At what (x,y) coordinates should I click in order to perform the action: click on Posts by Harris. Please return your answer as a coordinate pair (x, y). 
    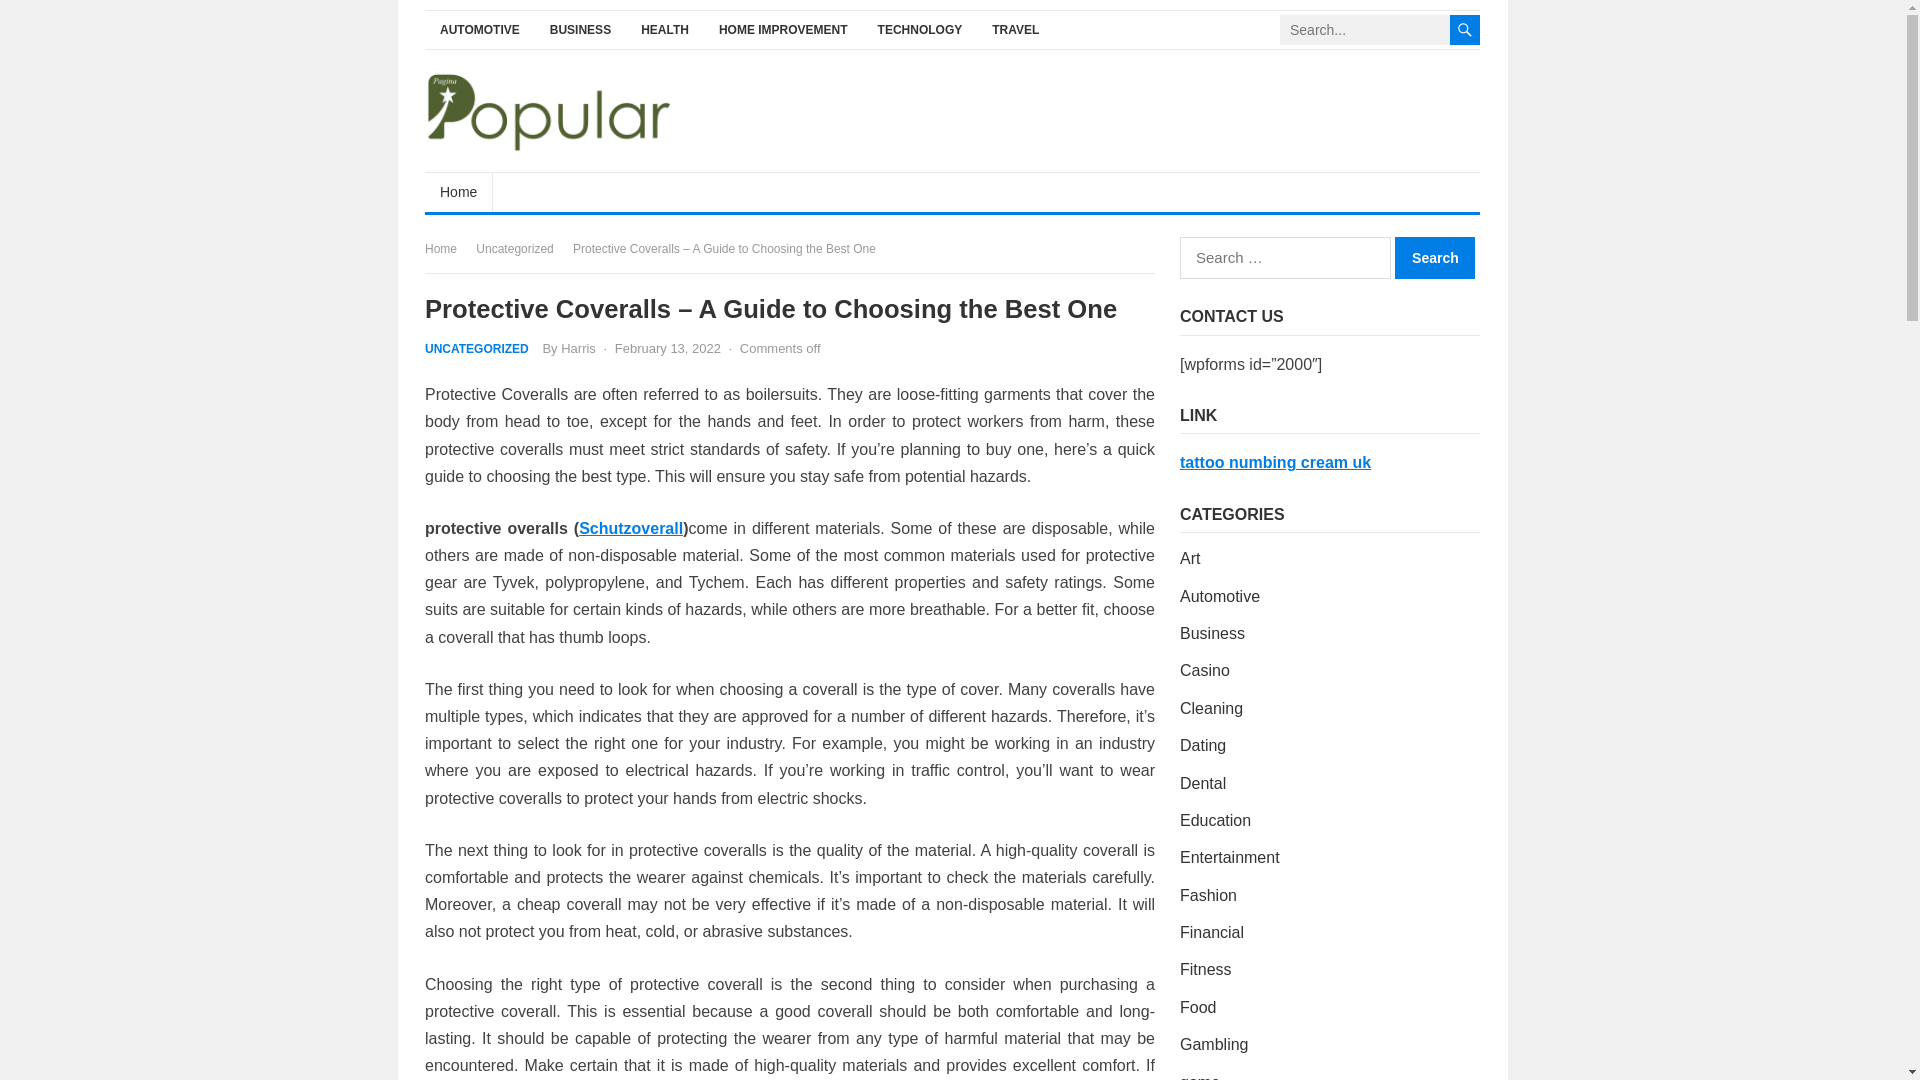
    Looking at the image, I should click on (578, 348).